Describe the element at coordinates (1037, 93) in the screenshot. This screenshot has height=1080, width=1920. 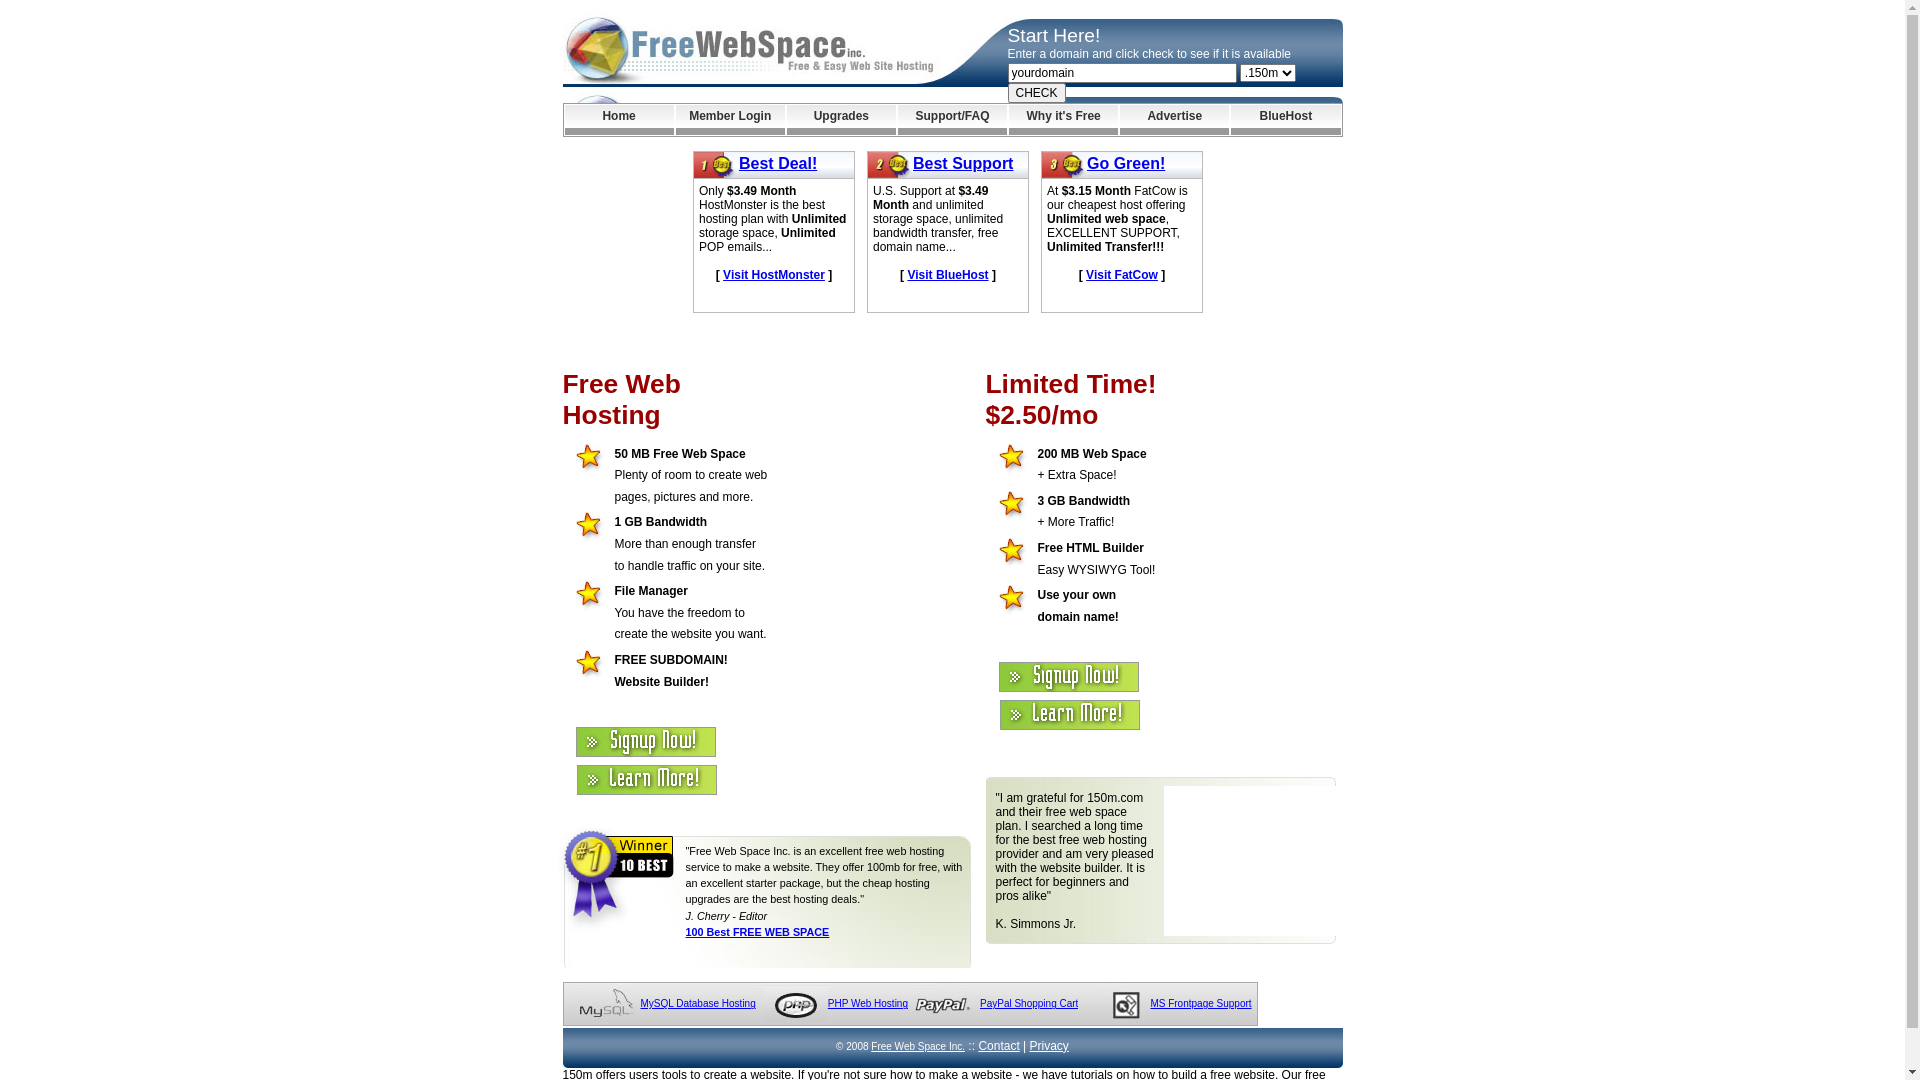
I see `CHECK` at that location.